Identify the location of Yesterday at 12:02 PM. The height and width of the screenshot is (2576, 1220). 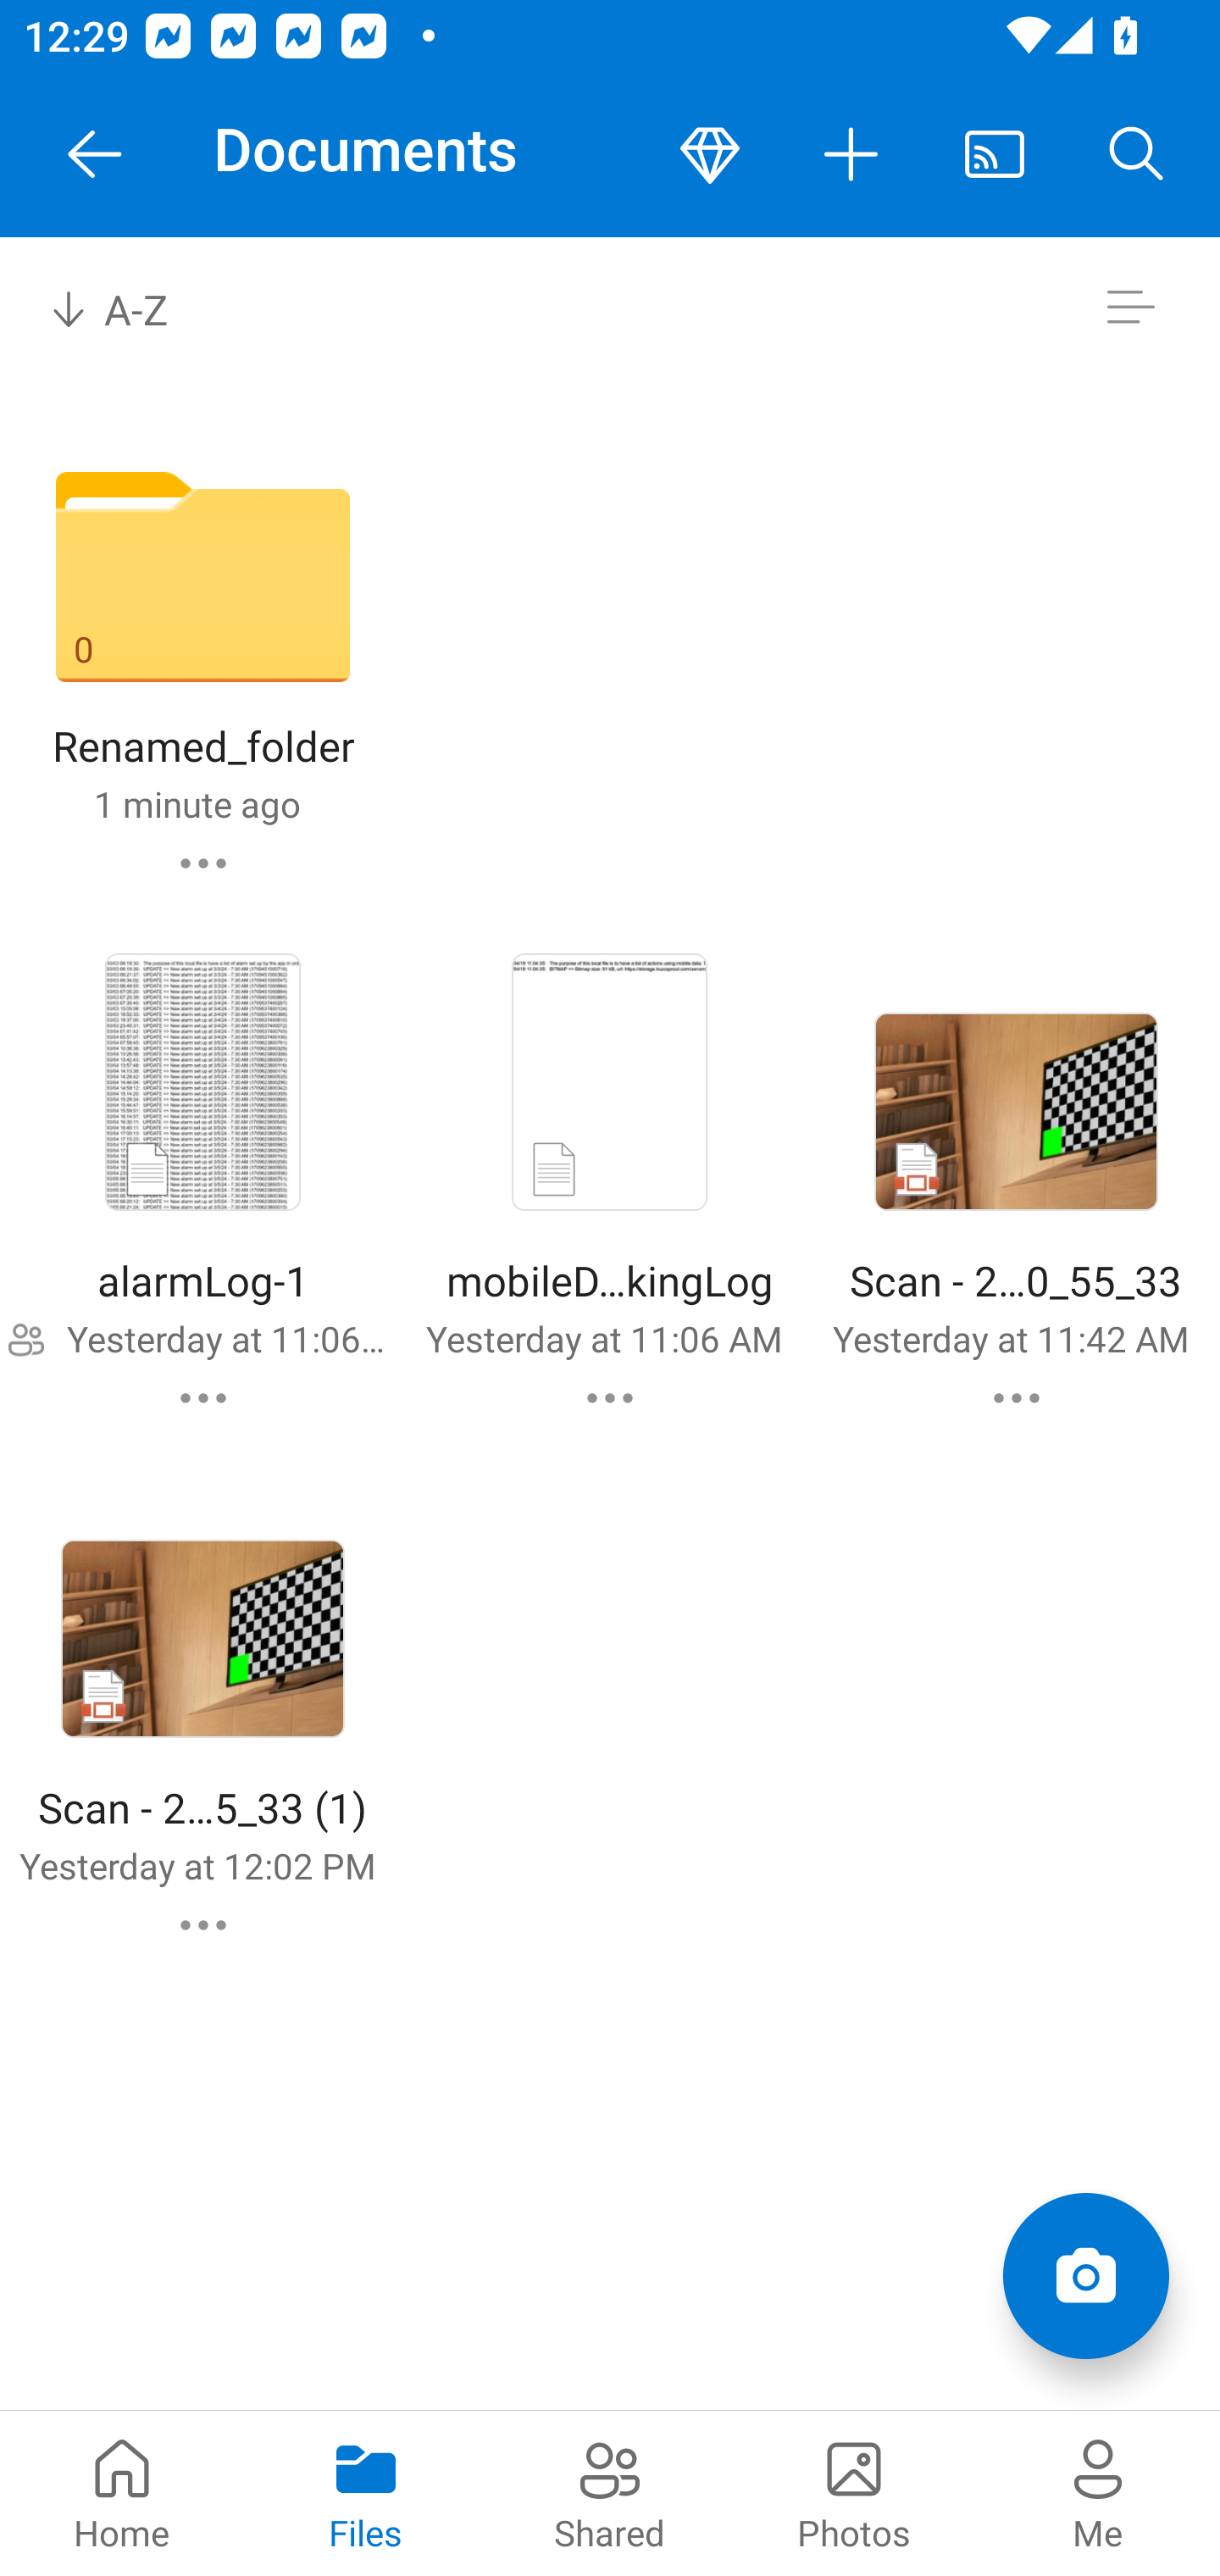
(197, 1866).